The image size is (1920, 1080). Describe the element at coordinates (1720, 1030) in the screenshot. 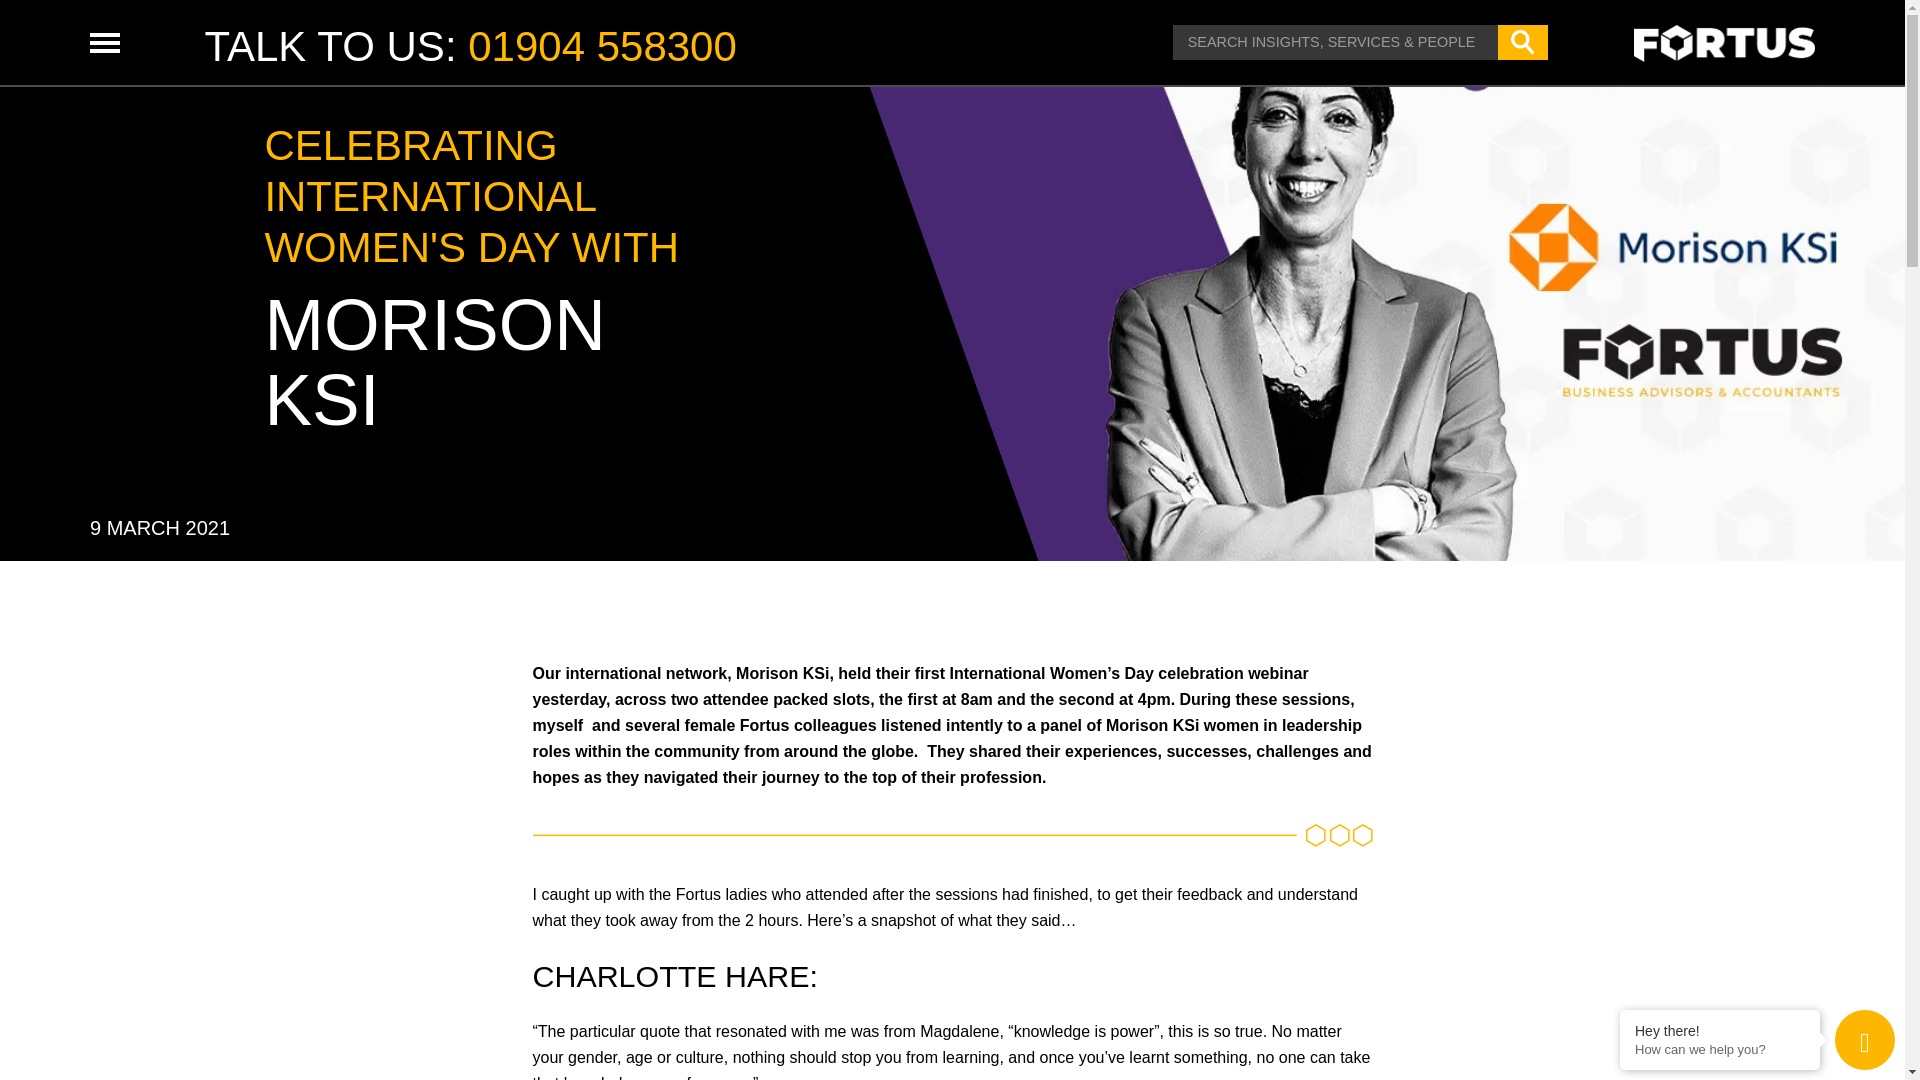

I see `Hey there!` at that location.